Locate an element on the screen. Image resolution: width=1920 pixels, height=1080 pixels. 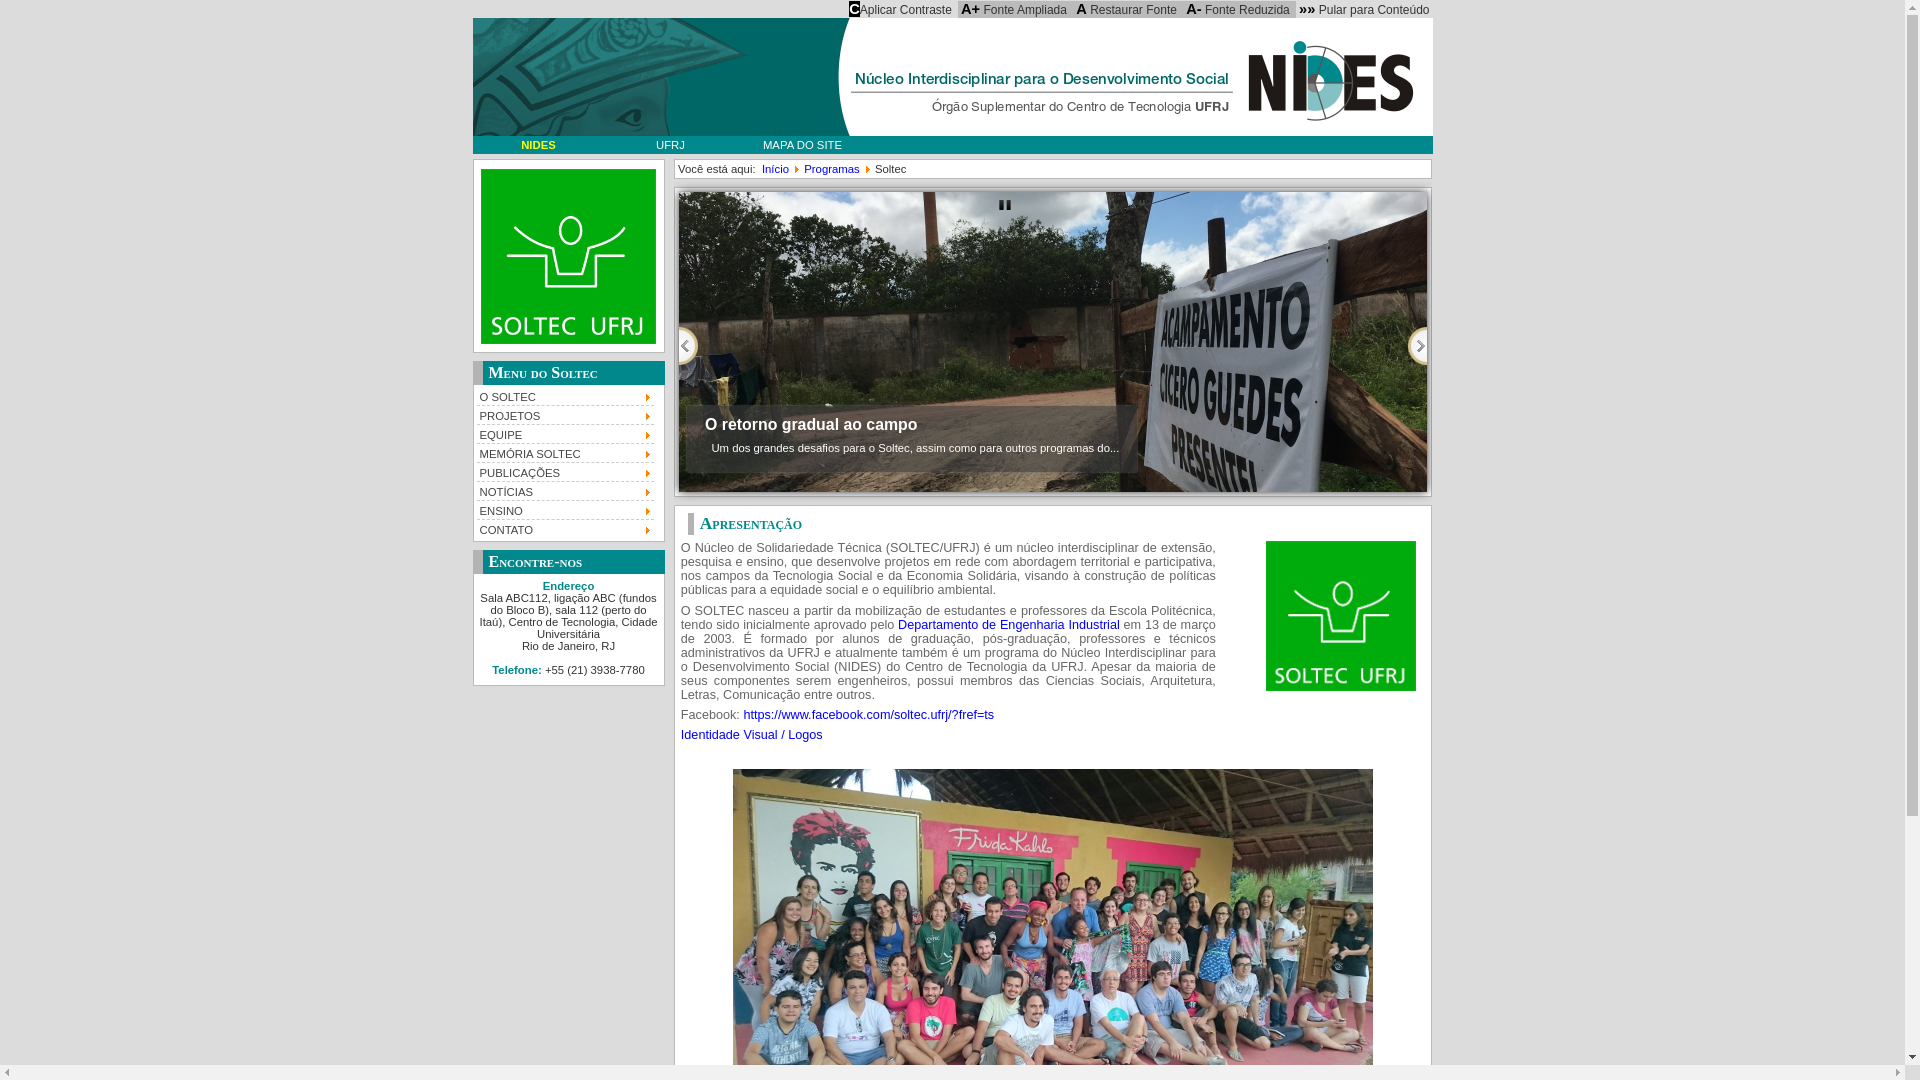
Departamento de Engenharia Industrial is located at coordinates (1009, 625).